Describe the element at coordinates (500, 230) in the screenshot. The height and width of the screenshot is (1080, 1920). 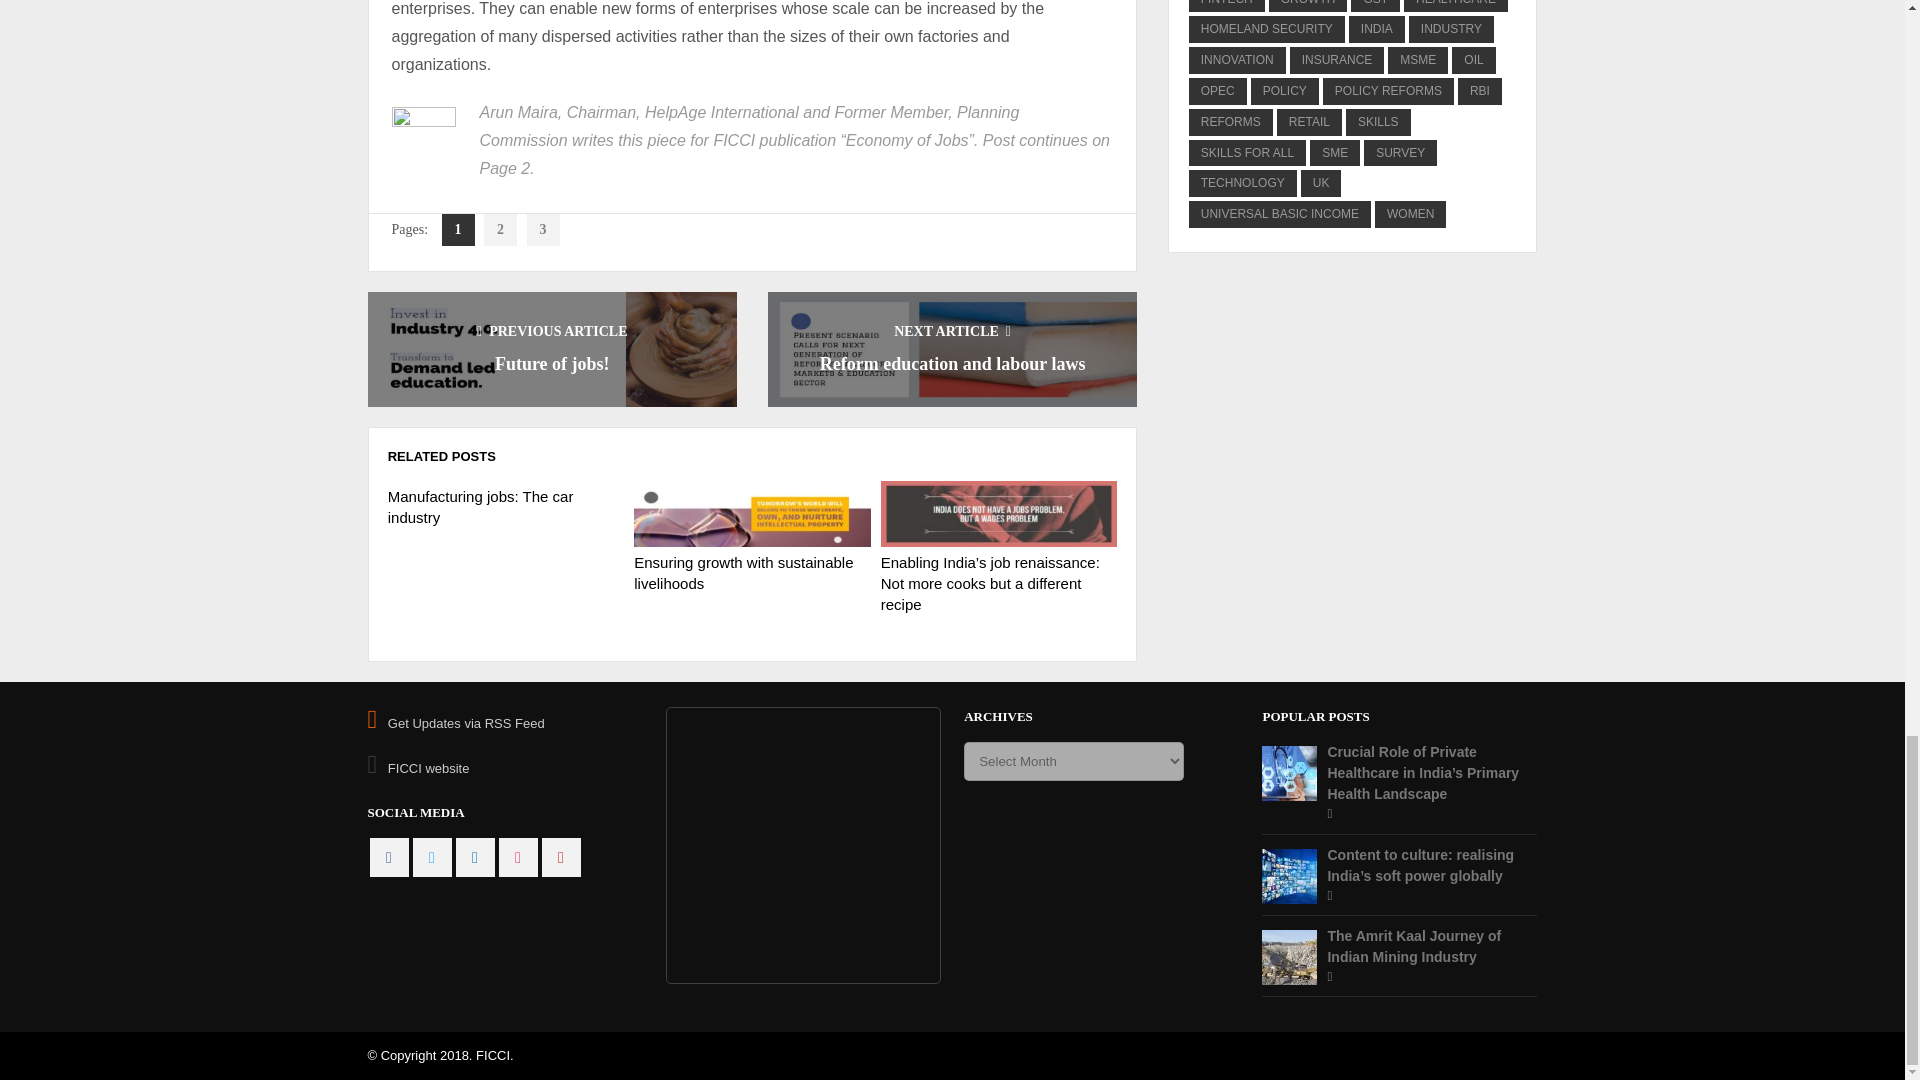
I see `2` at that location.